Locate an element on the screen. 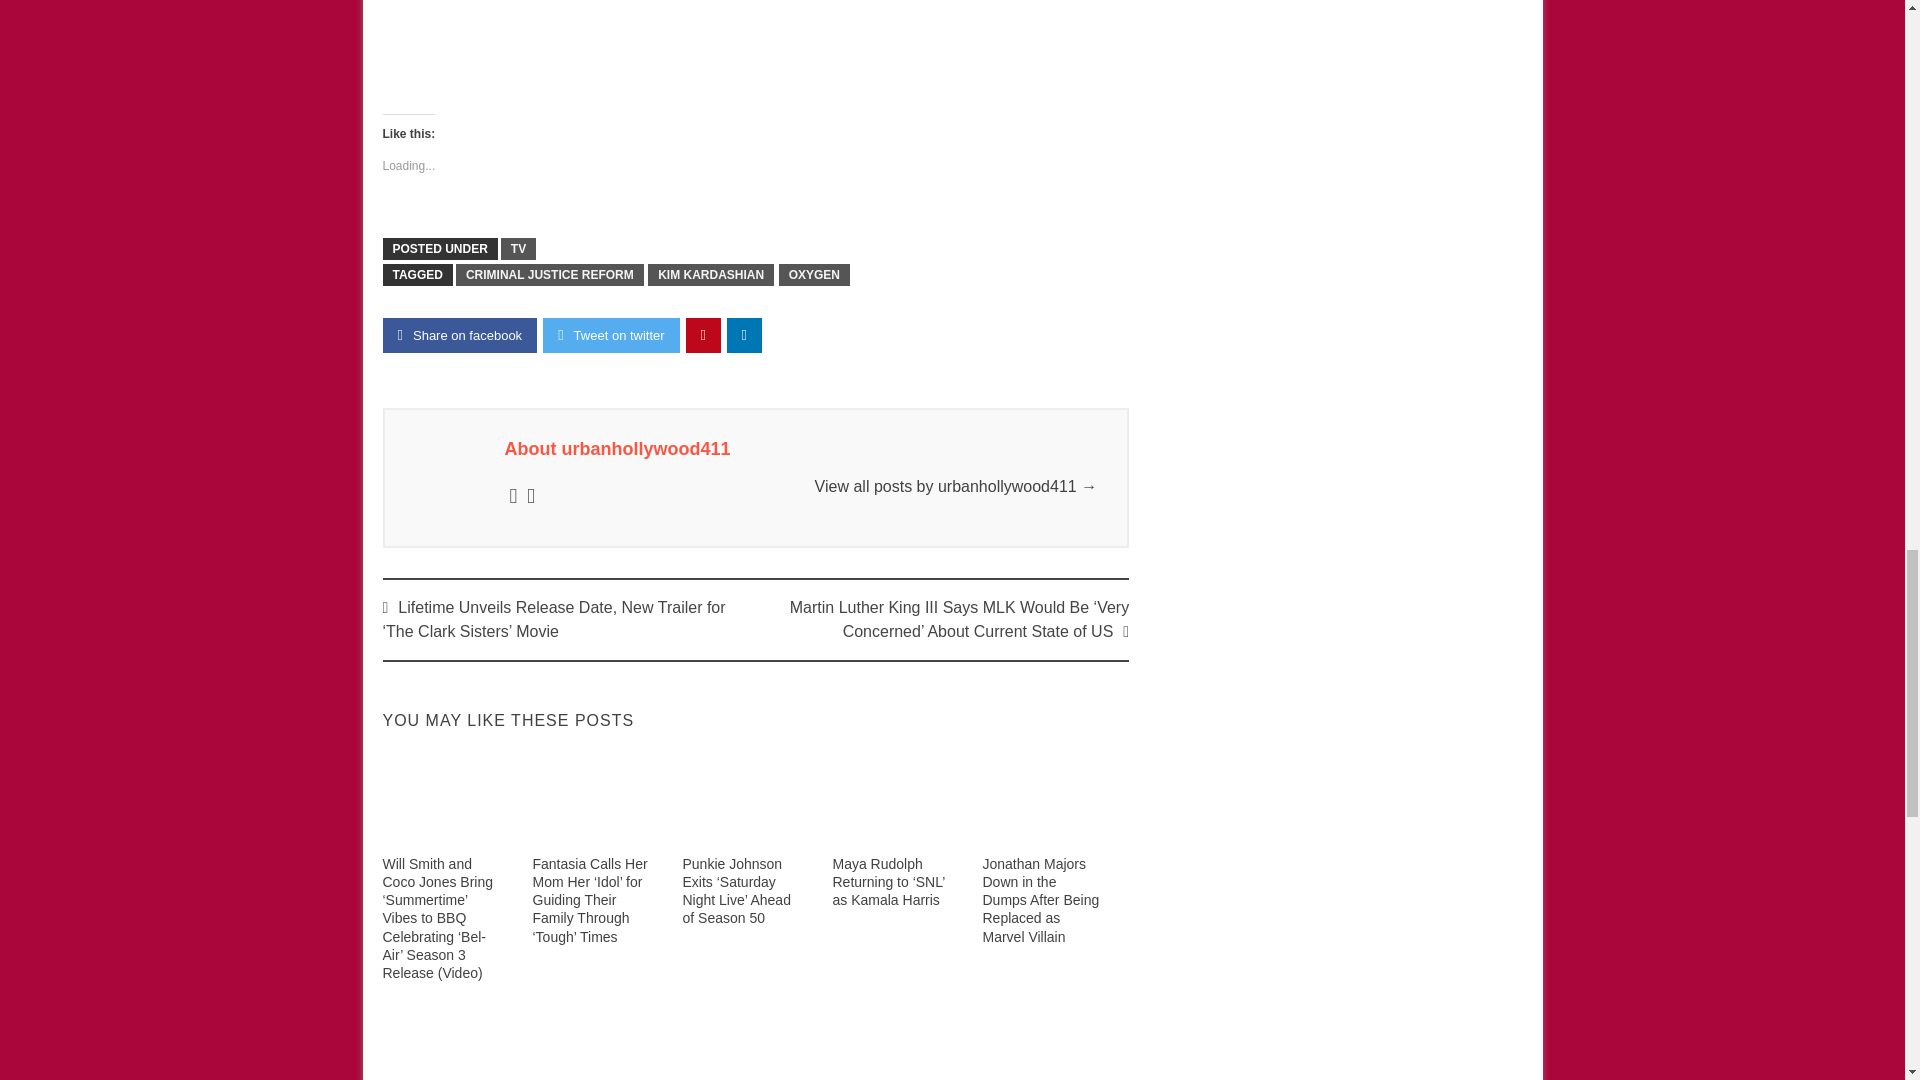 This screenshot has width=1920, height=1080. CRIMINAL JUSTICE REFORM is located at coordinates (550, 274).